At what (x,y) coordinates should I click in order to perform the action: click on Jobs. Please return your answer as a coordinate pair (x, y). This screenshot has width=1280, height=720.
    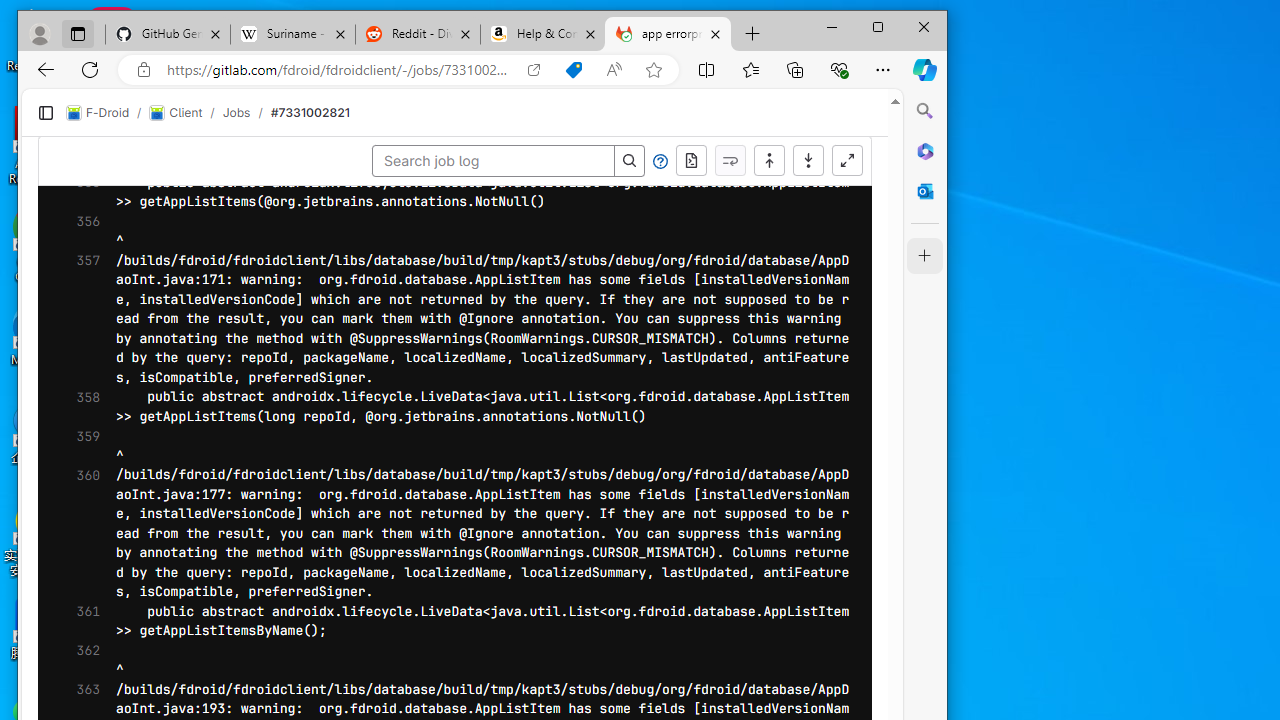
    Looking at the image, I should click on (454, 95).